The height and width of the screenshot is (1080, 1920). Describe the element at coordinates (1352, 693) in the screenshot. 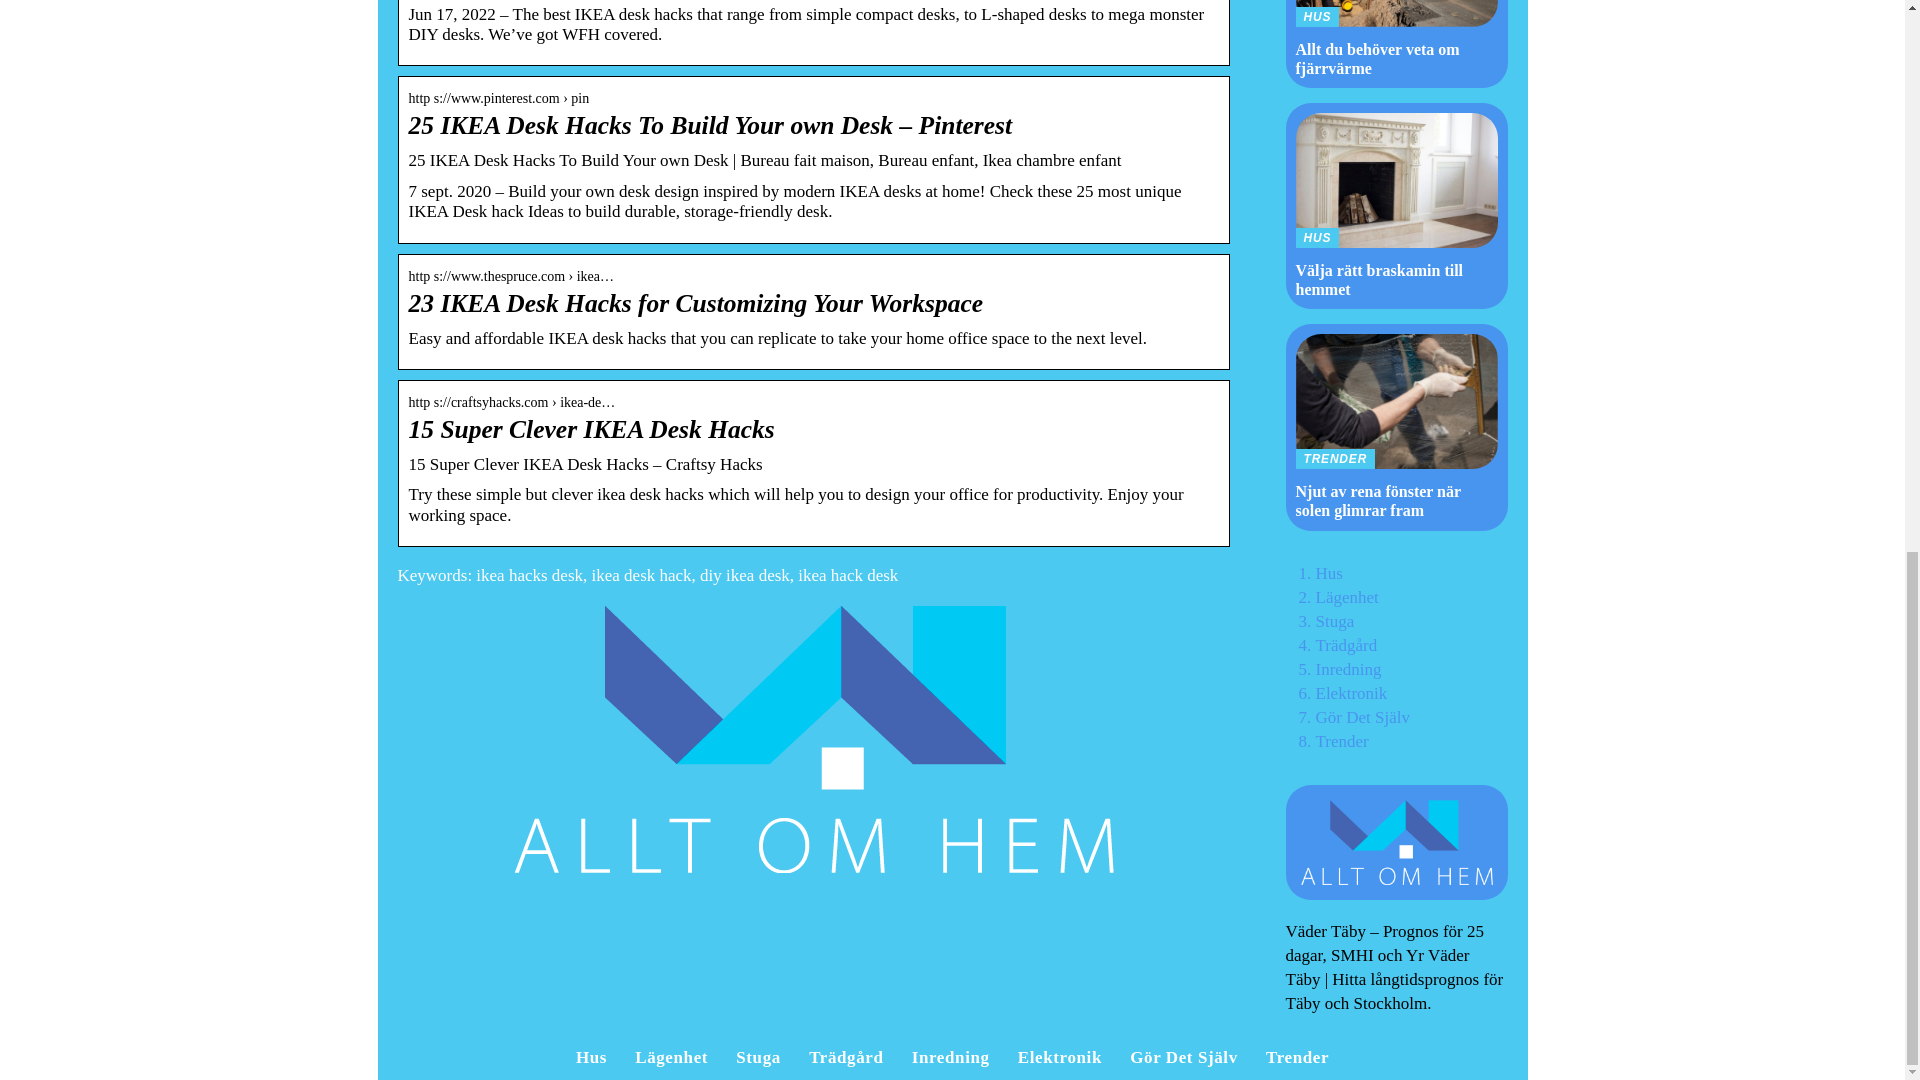

I see `Elektronik` at that location.